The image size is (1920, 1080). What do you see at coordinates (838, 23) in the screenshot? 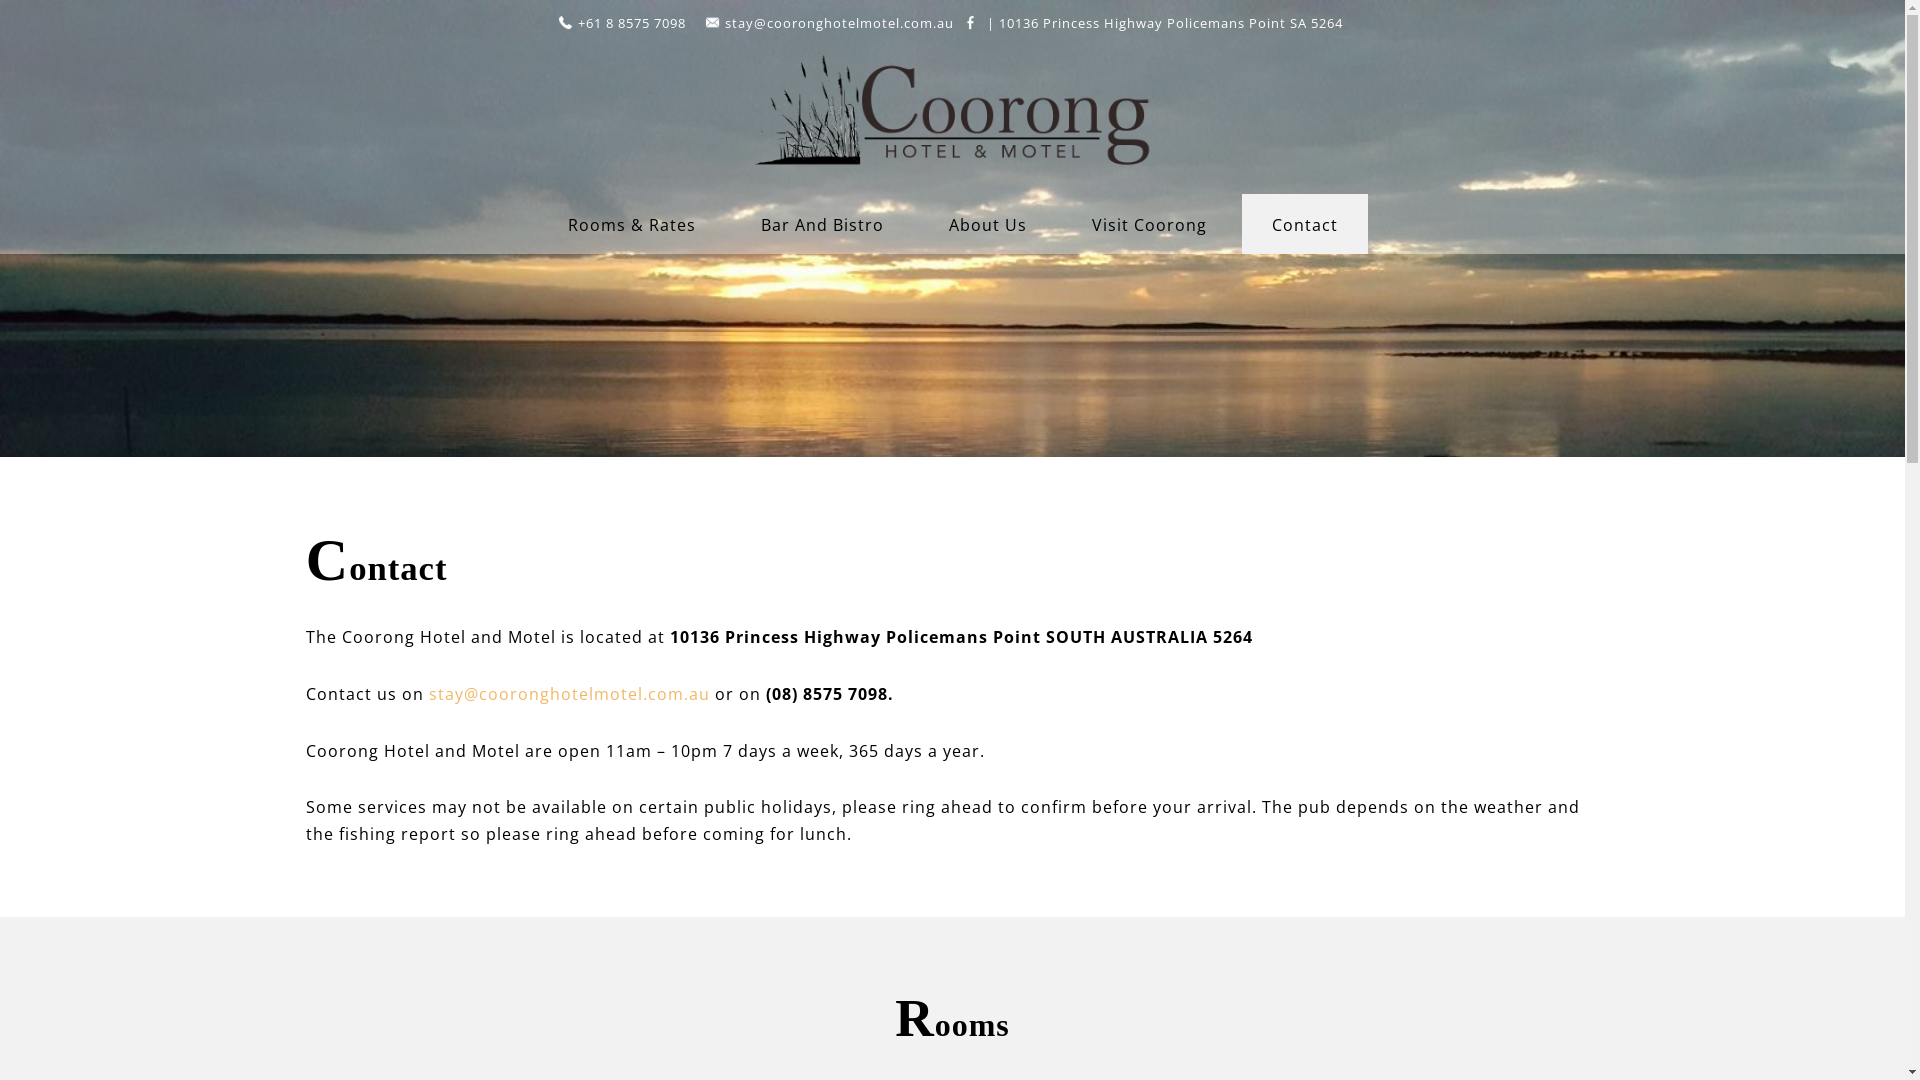
I see `stay@cooronghotelmotel.com.au` at bounding box center [838, 23].